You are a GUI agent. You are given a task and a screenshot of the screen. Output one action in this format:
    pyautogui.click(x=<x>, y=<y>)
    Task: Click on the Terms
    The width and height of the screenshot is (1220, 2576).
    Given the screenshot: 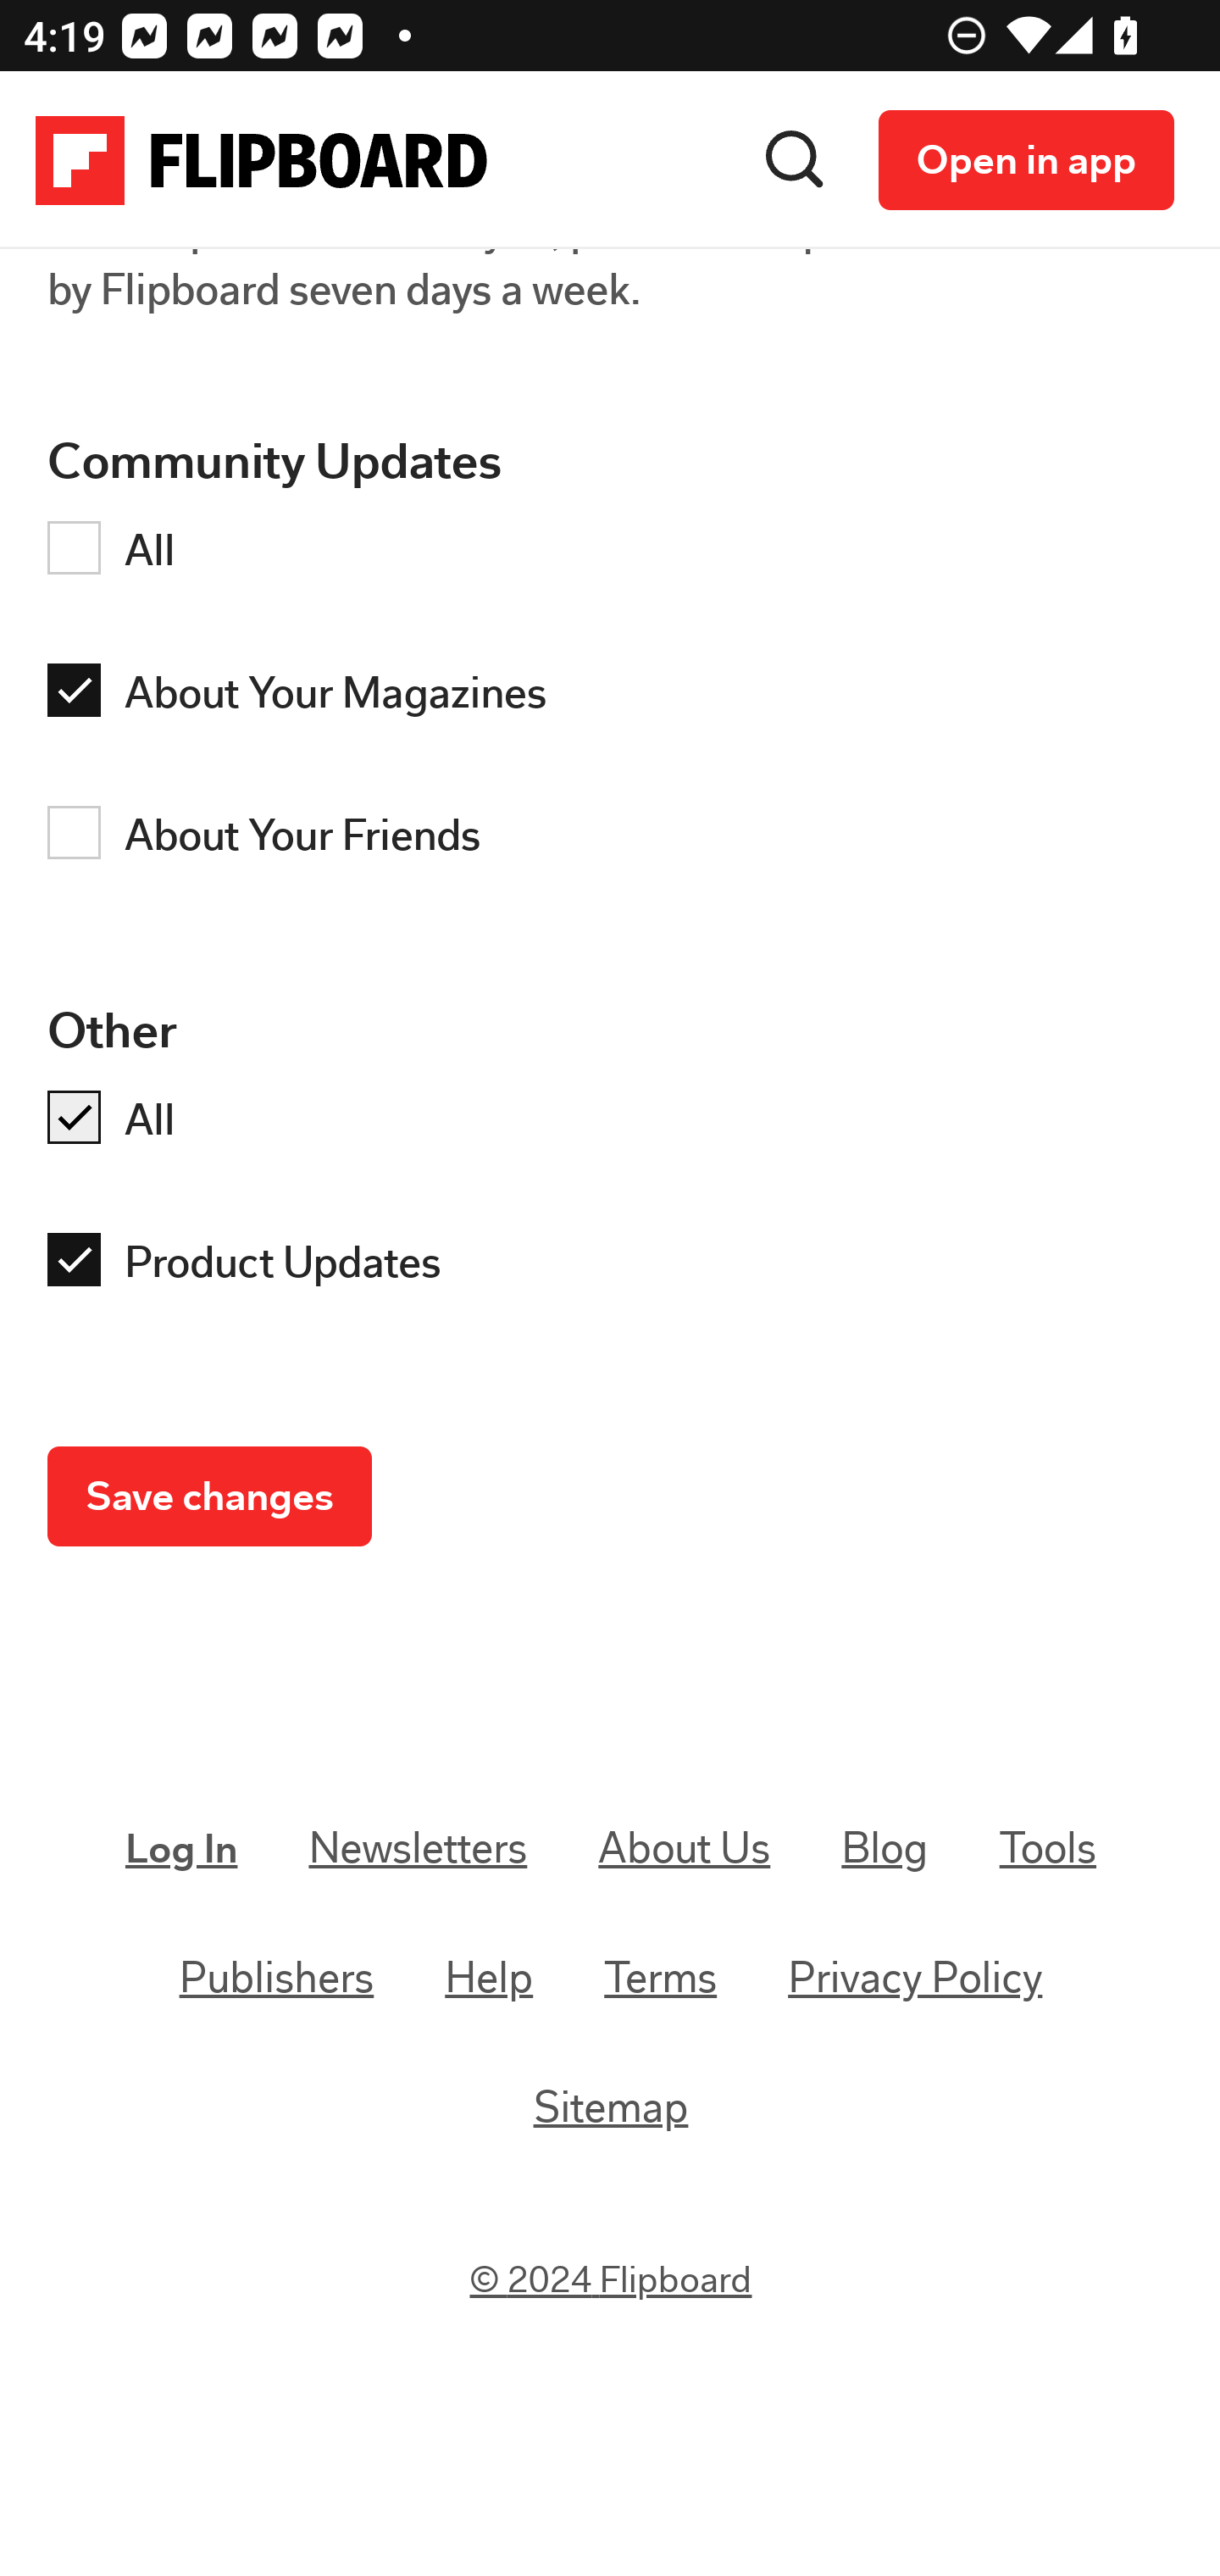 What is the action you would take?
    pyautogui.click(x=661, y=1978)
    